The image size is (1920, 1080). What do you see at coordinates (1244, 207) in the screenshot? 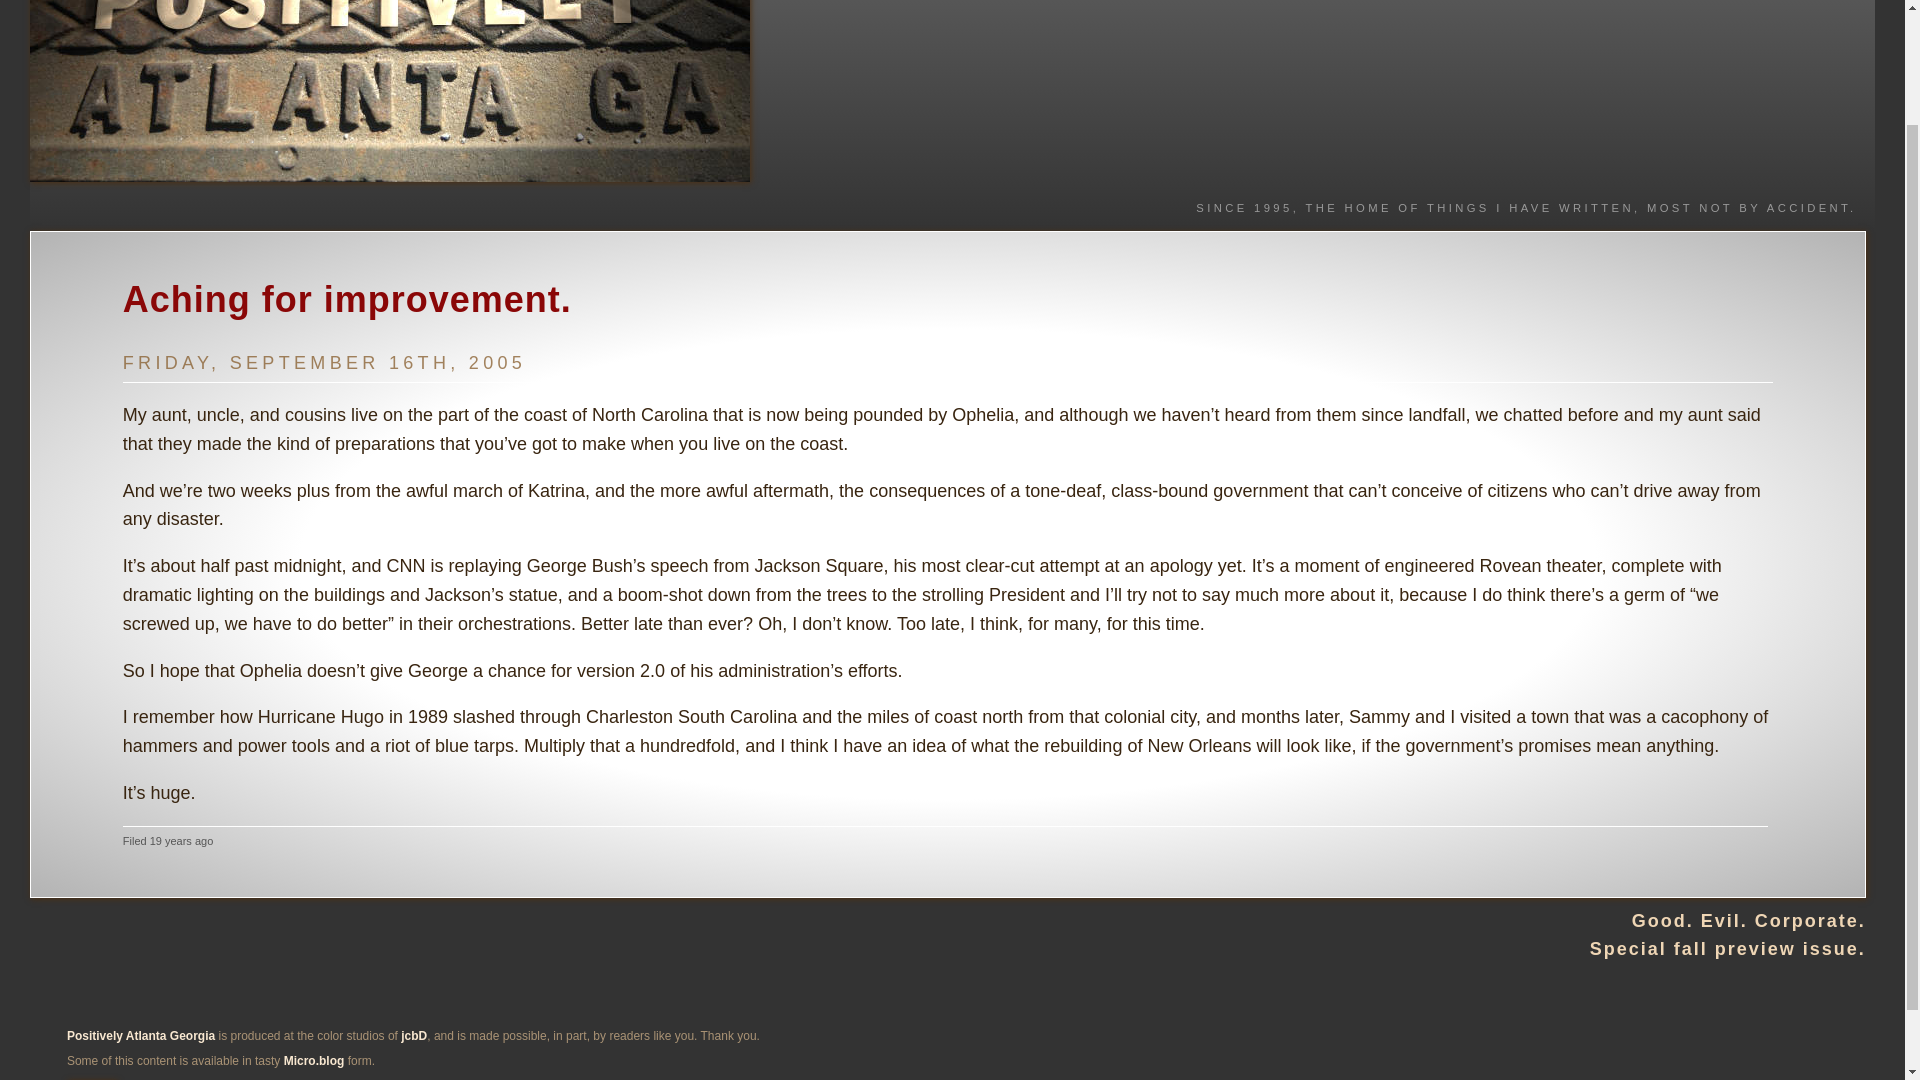
I see `SINCE 1995` at bounding box center [1244, 207].